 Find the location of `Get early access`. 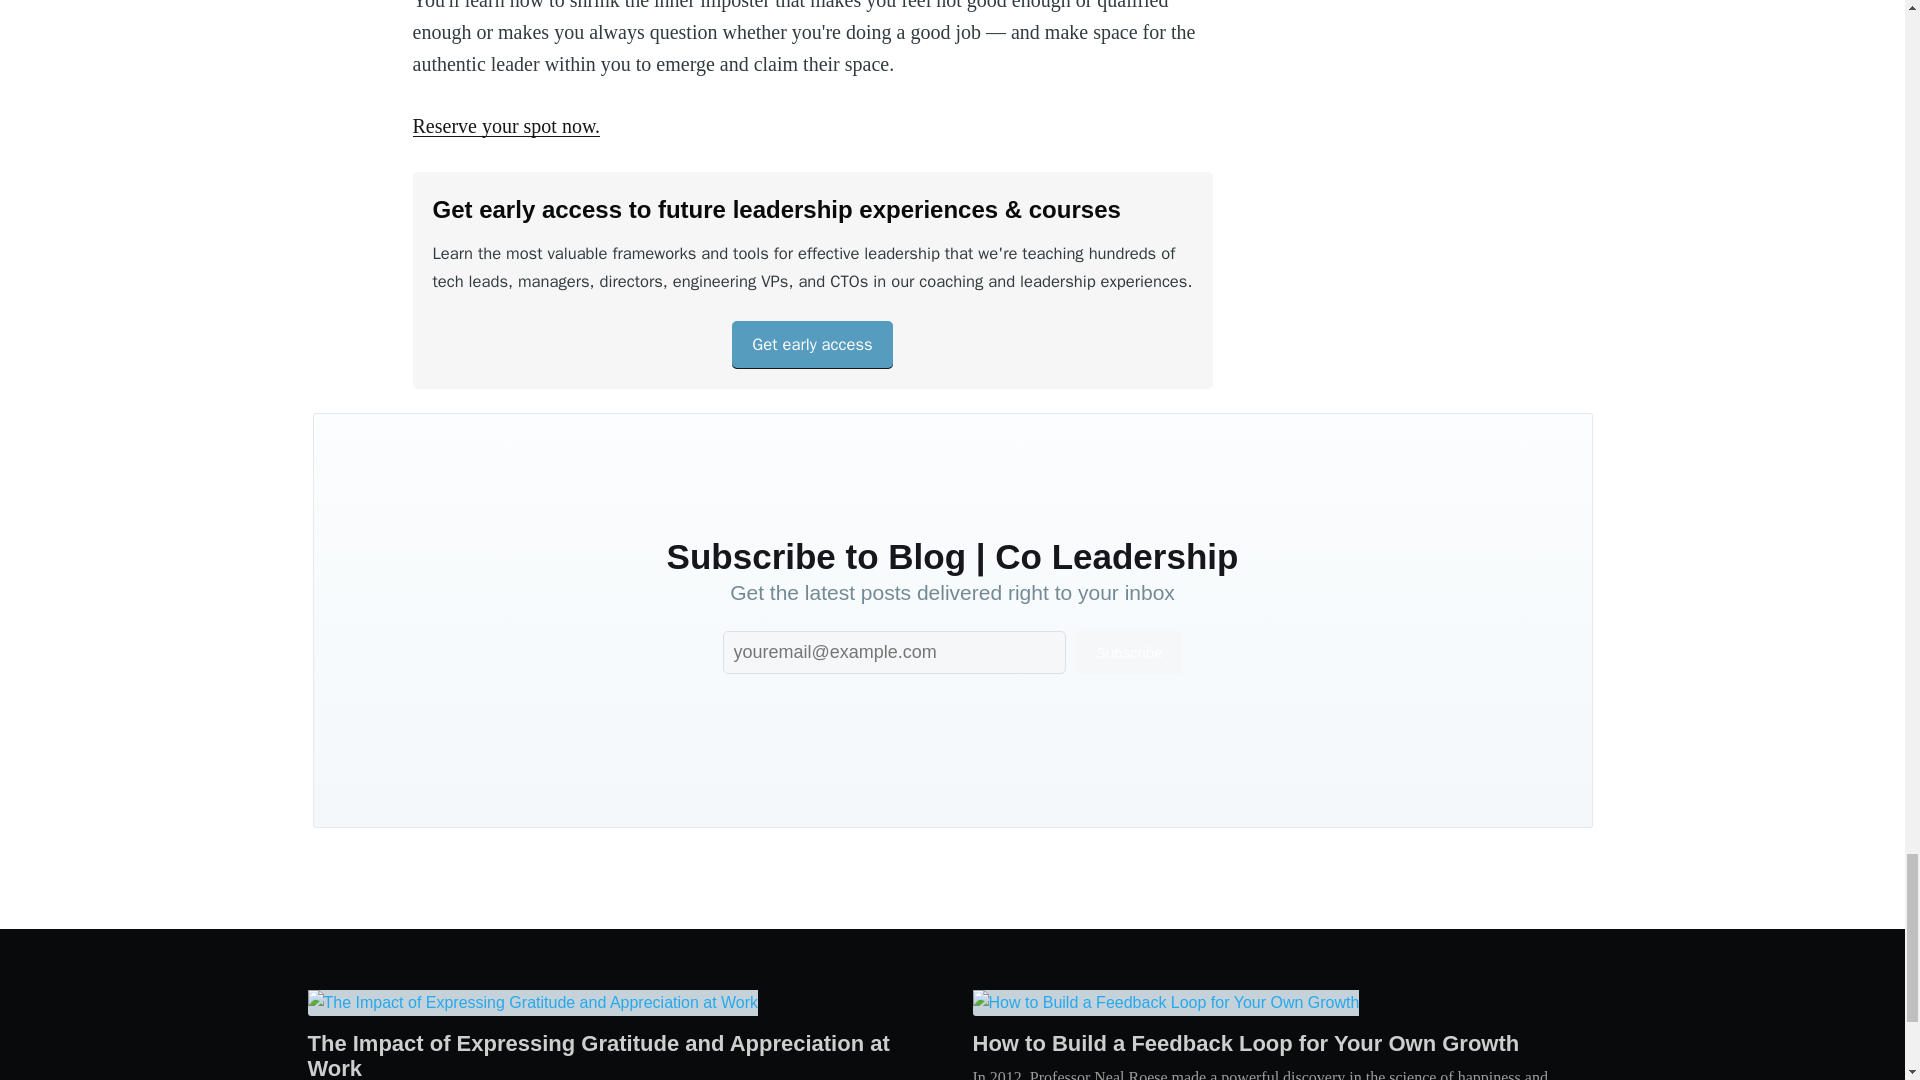

Get early access is located at coordinates (812, 344).